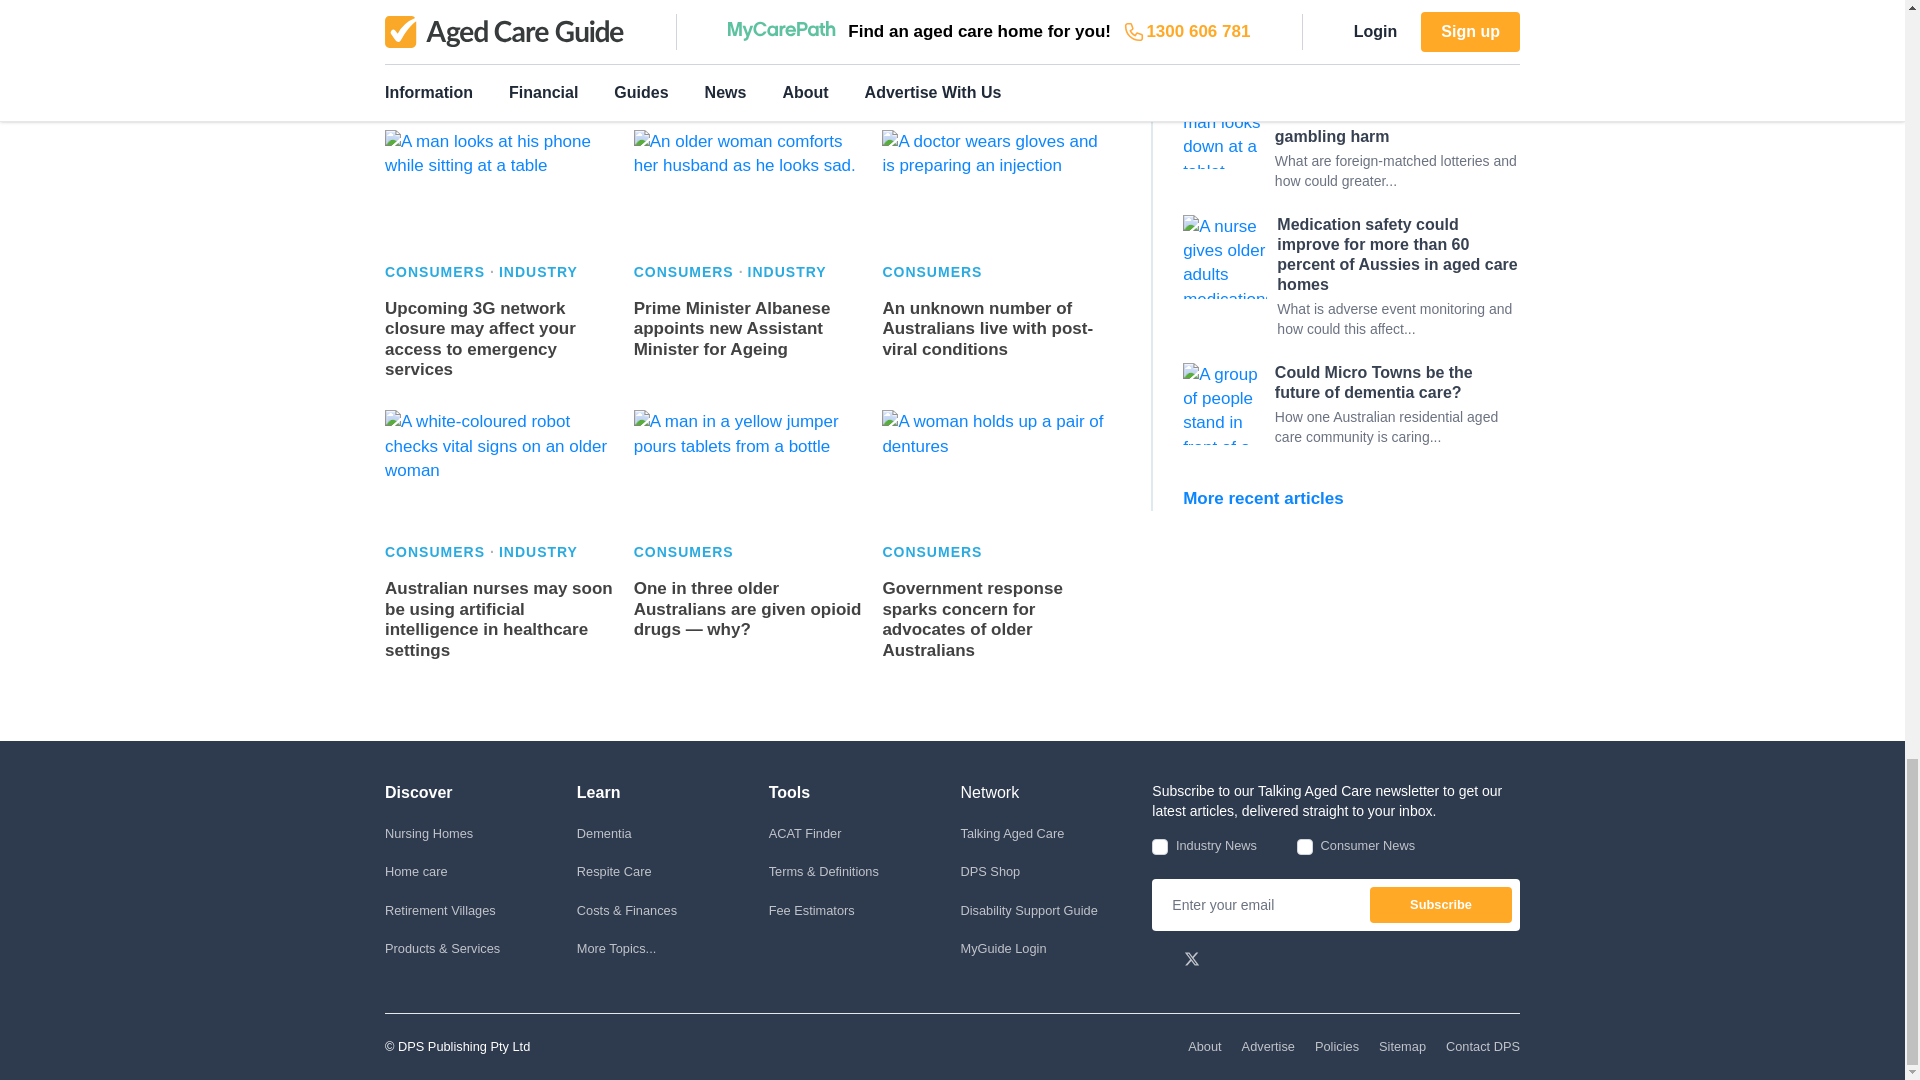 This screenshot has width=1920, height=1080. Describe the element at coordinates (1160, 847) in the screenshot. I see `on` at that location.